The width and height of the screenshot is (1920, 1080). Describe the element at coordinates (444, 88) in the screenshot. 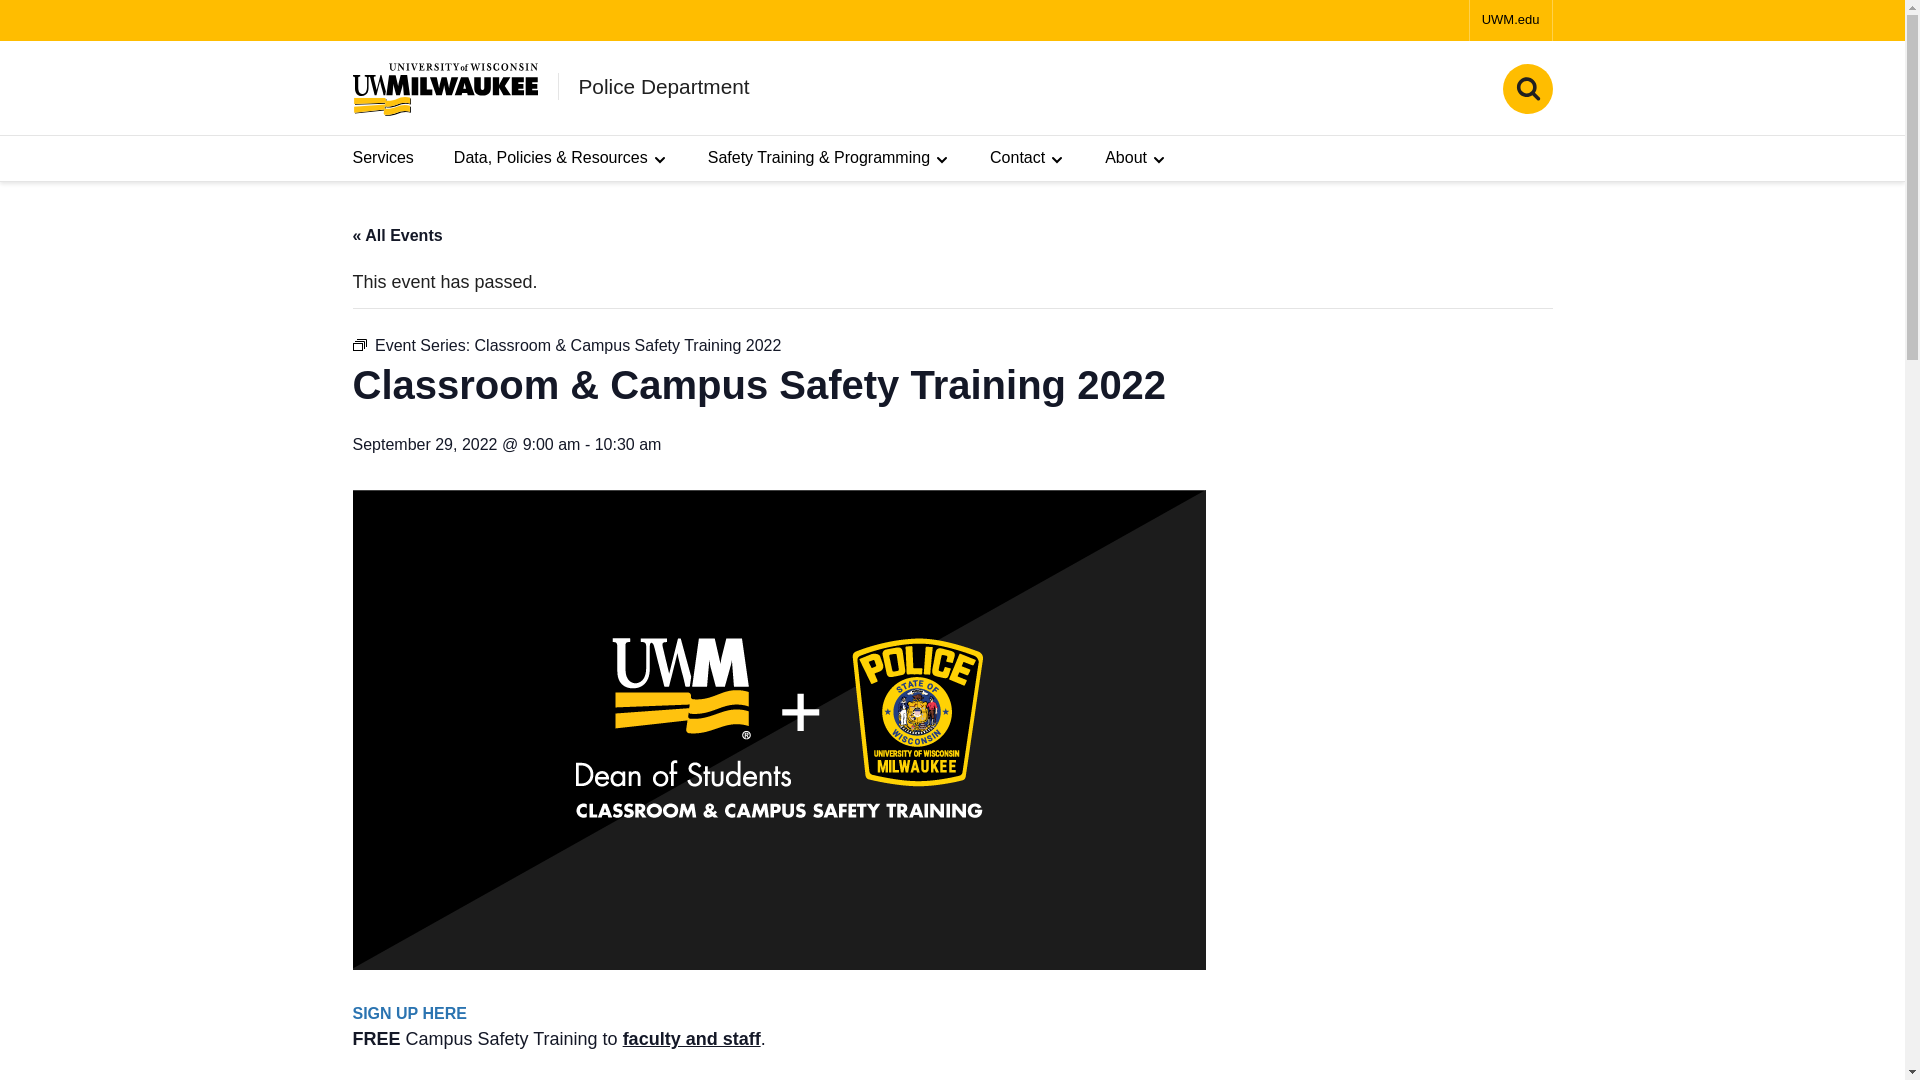

I see `UWM Police Department` at that location.